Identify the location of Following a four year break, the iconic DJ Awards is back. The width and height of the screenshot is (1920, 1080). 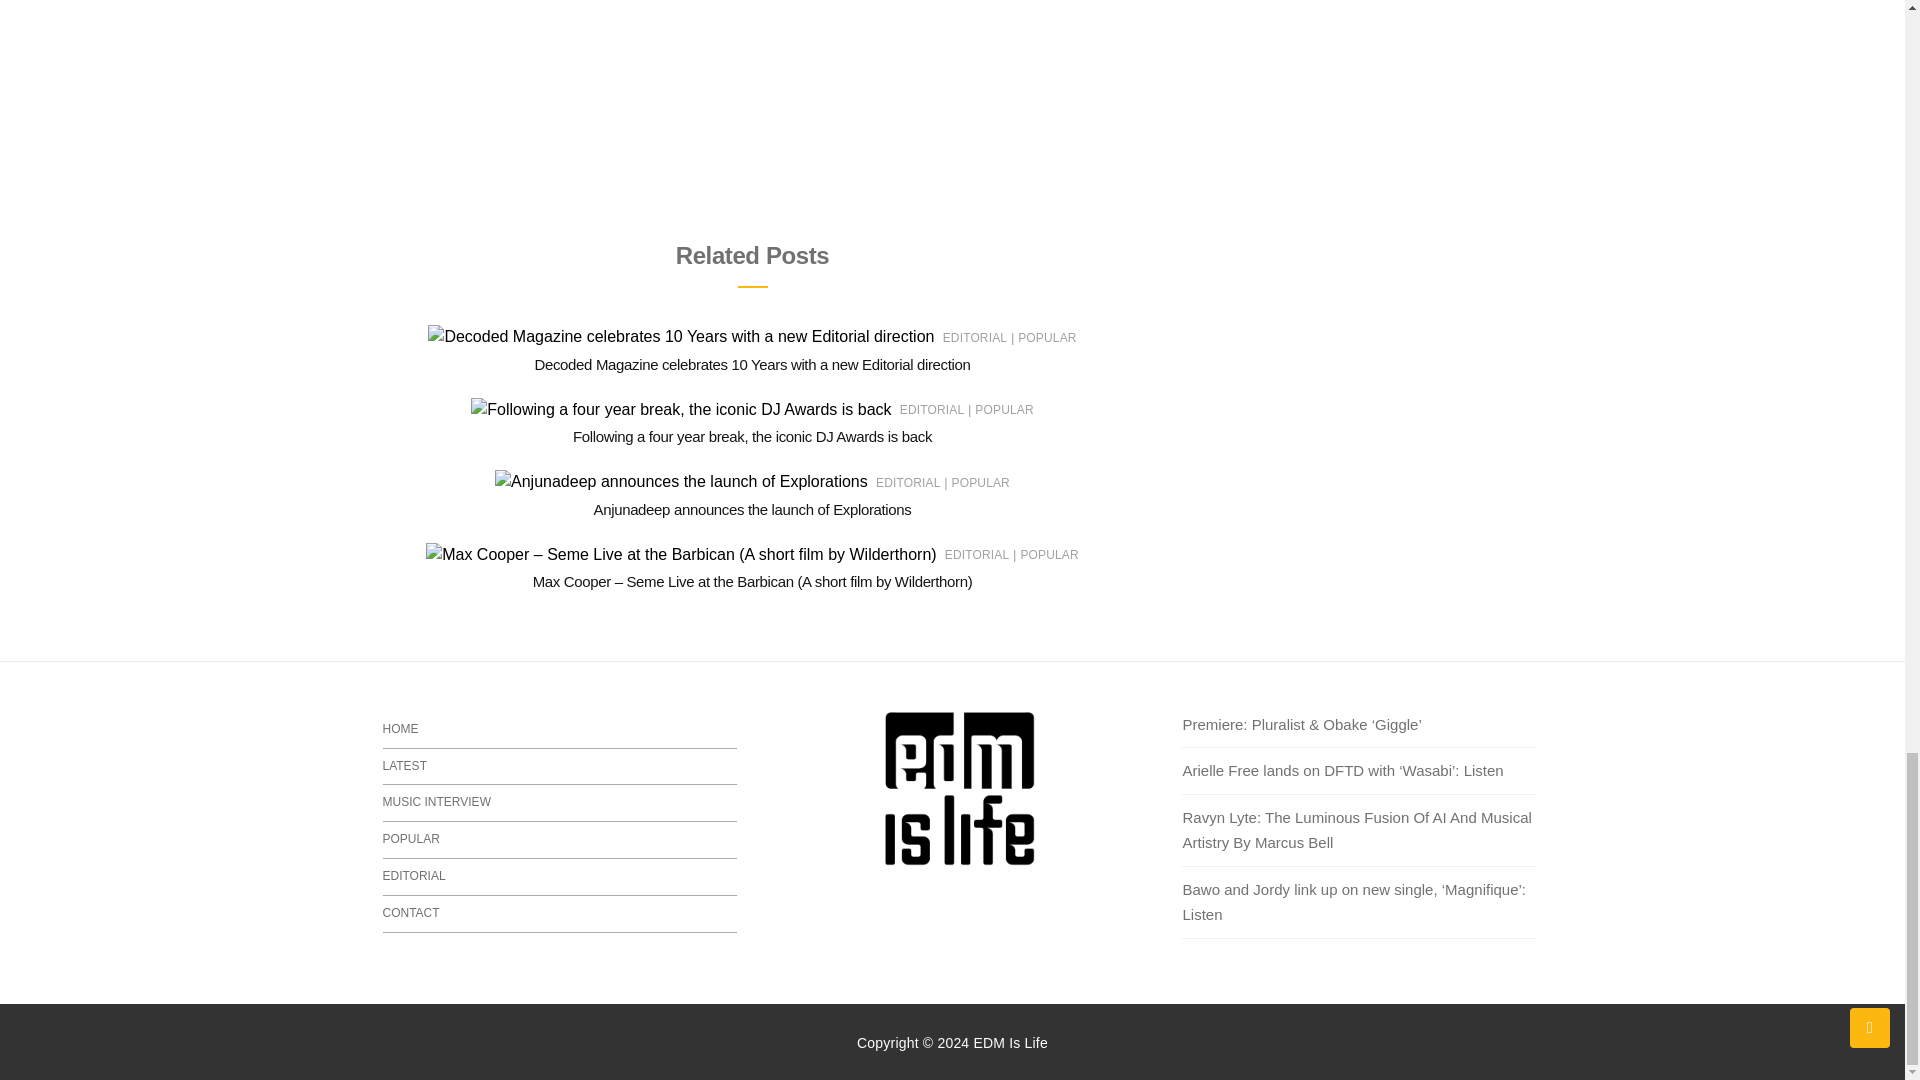
(752, 436).